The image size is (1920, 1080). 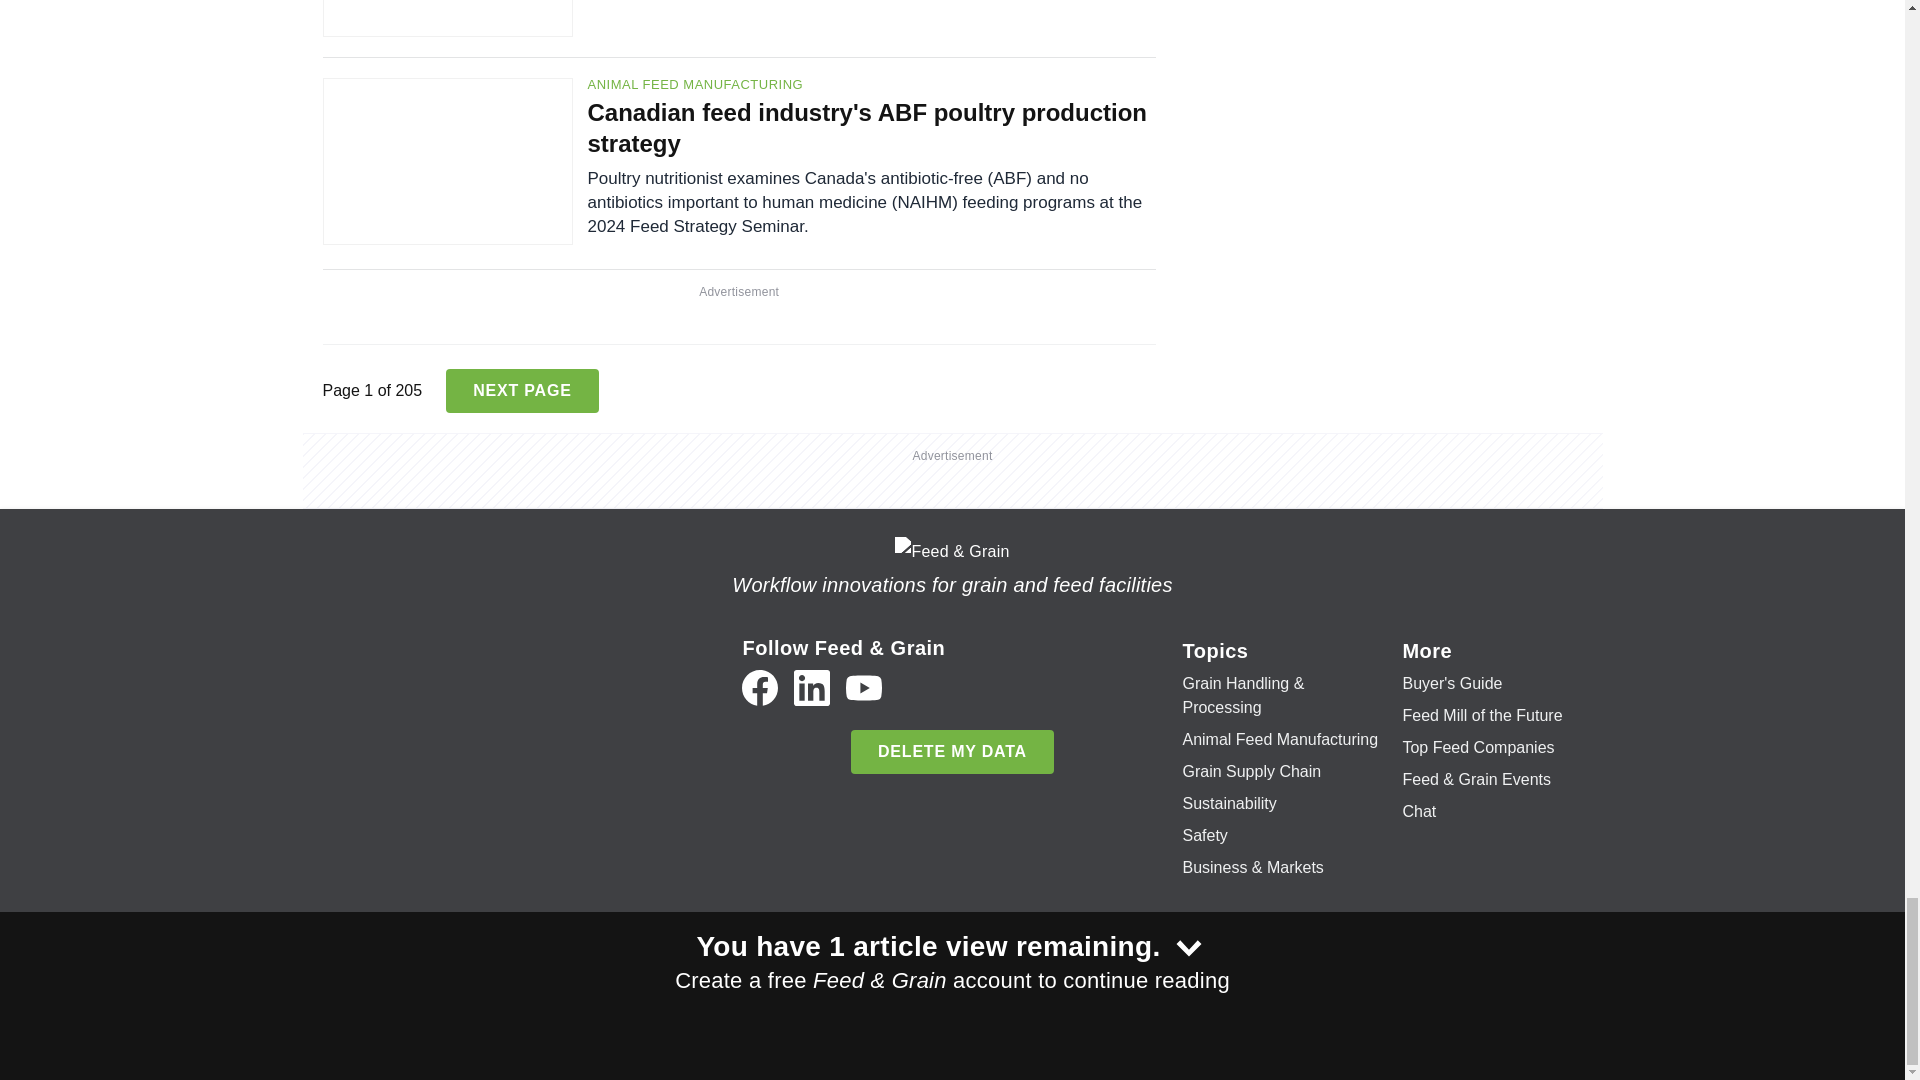 What do you see at coordinates (864, 688) in the screenshot?
I see `YouTube icon` at bounding box center [864, 688].